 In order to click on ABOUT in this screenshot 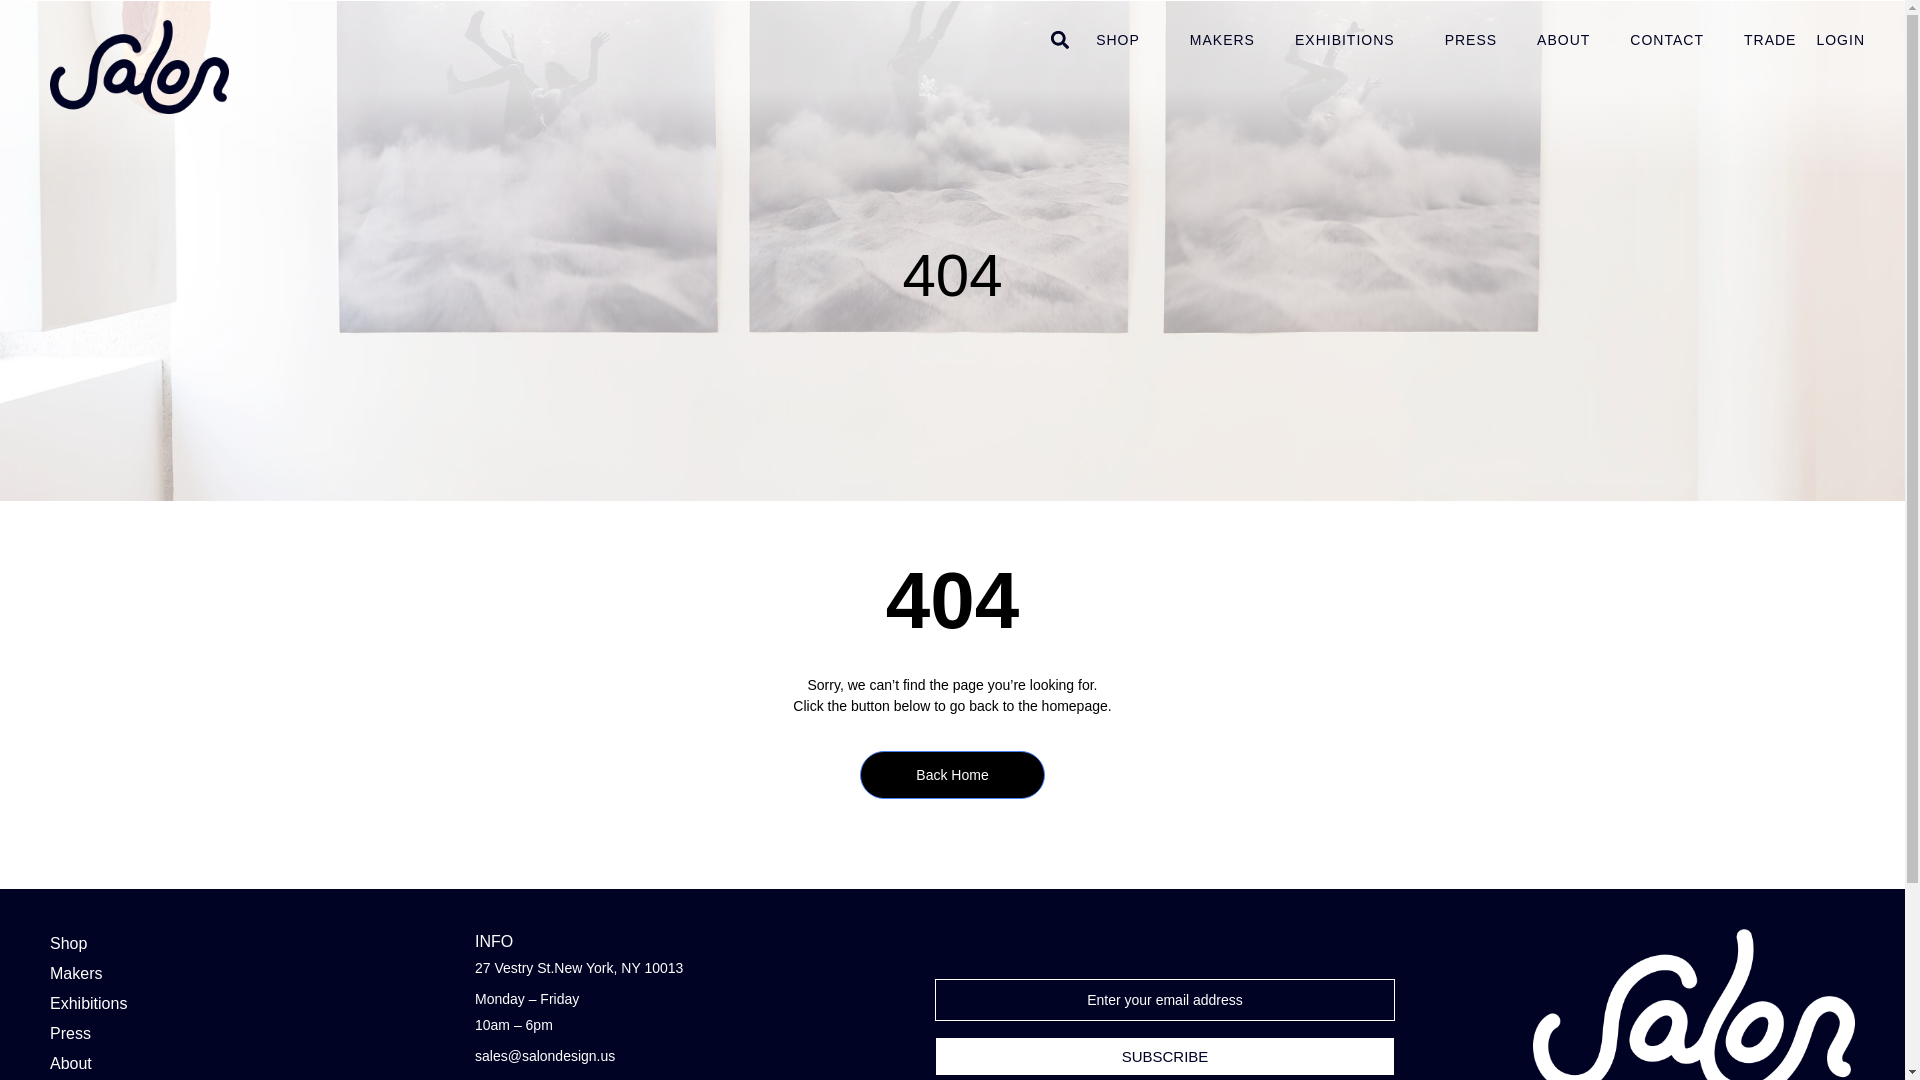, I will do `click(1563, 40)`.